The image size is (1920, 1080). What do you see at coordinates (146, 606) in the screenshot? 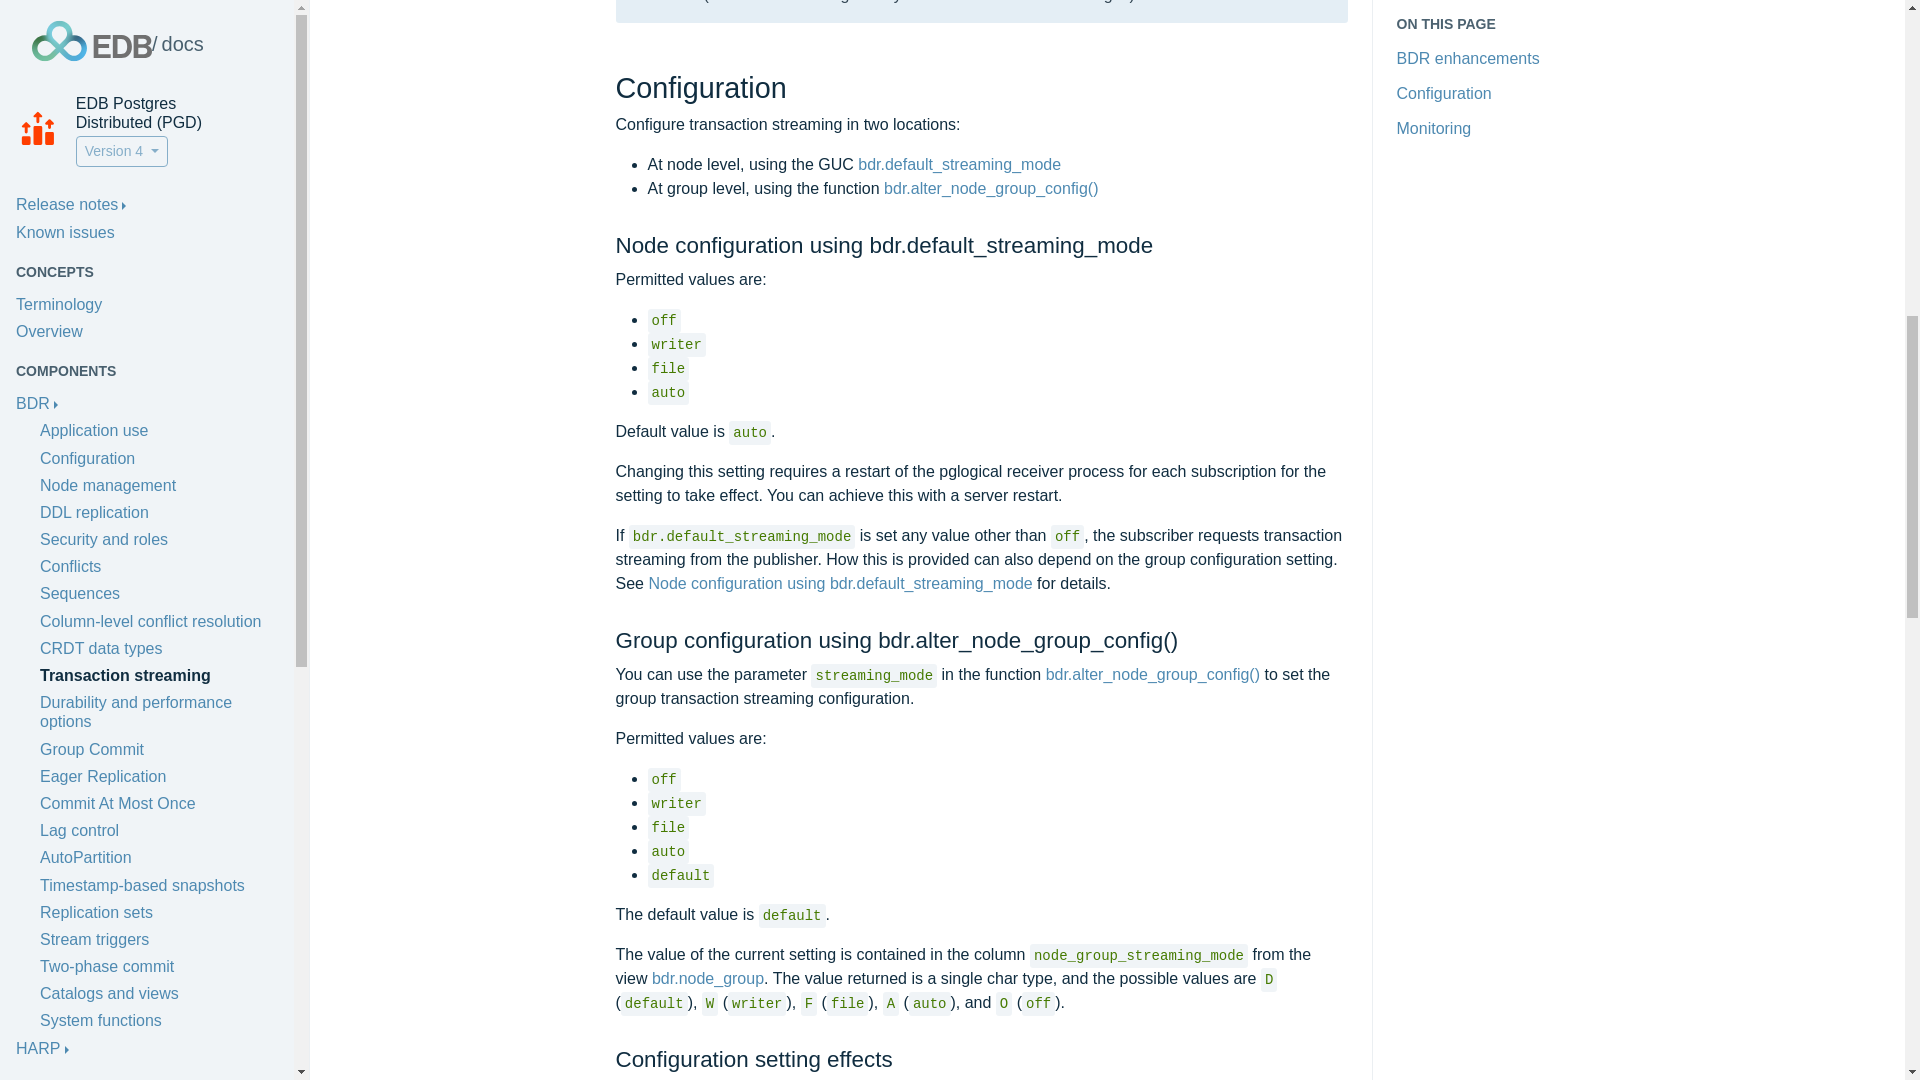
I see `Toggle Color Theme` at bounding box center [146, 606].